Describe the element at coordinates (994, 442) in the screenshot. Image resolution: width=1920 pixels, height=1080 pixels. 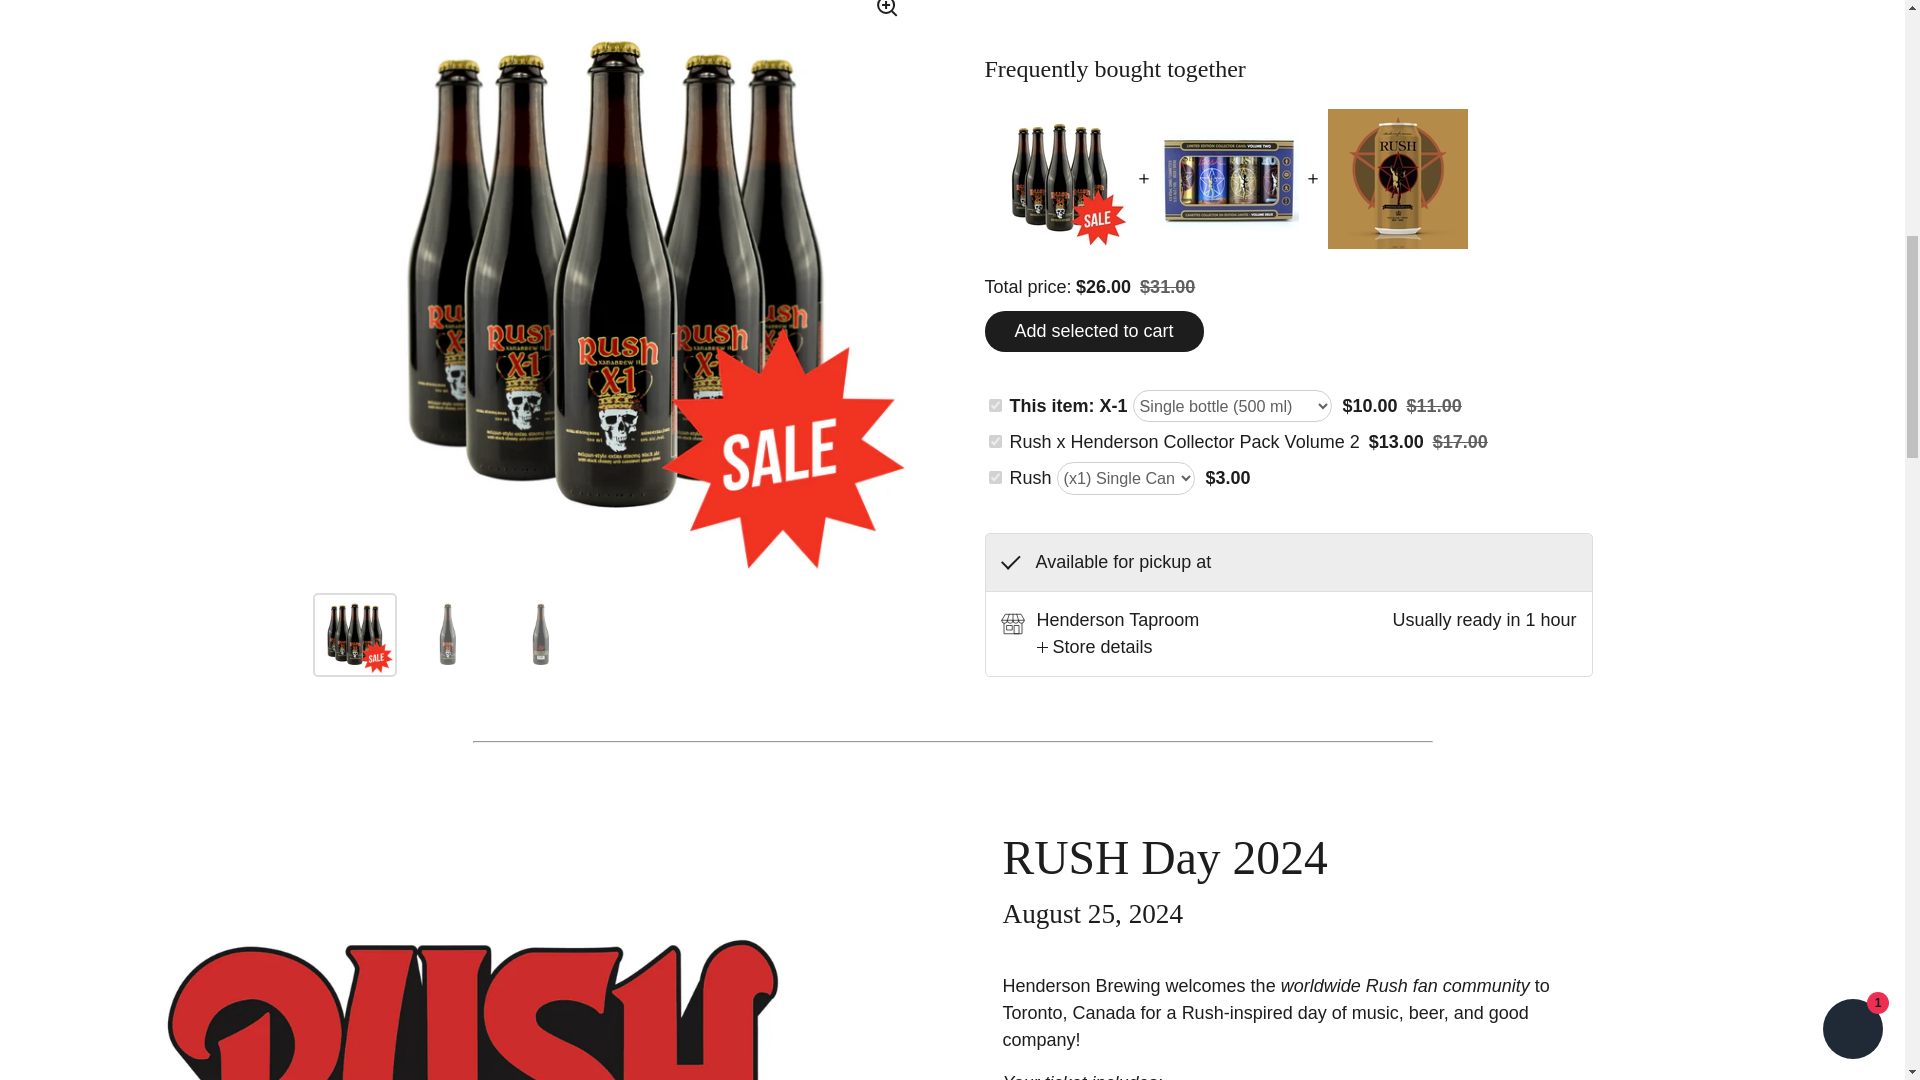
I see `on` at that location.